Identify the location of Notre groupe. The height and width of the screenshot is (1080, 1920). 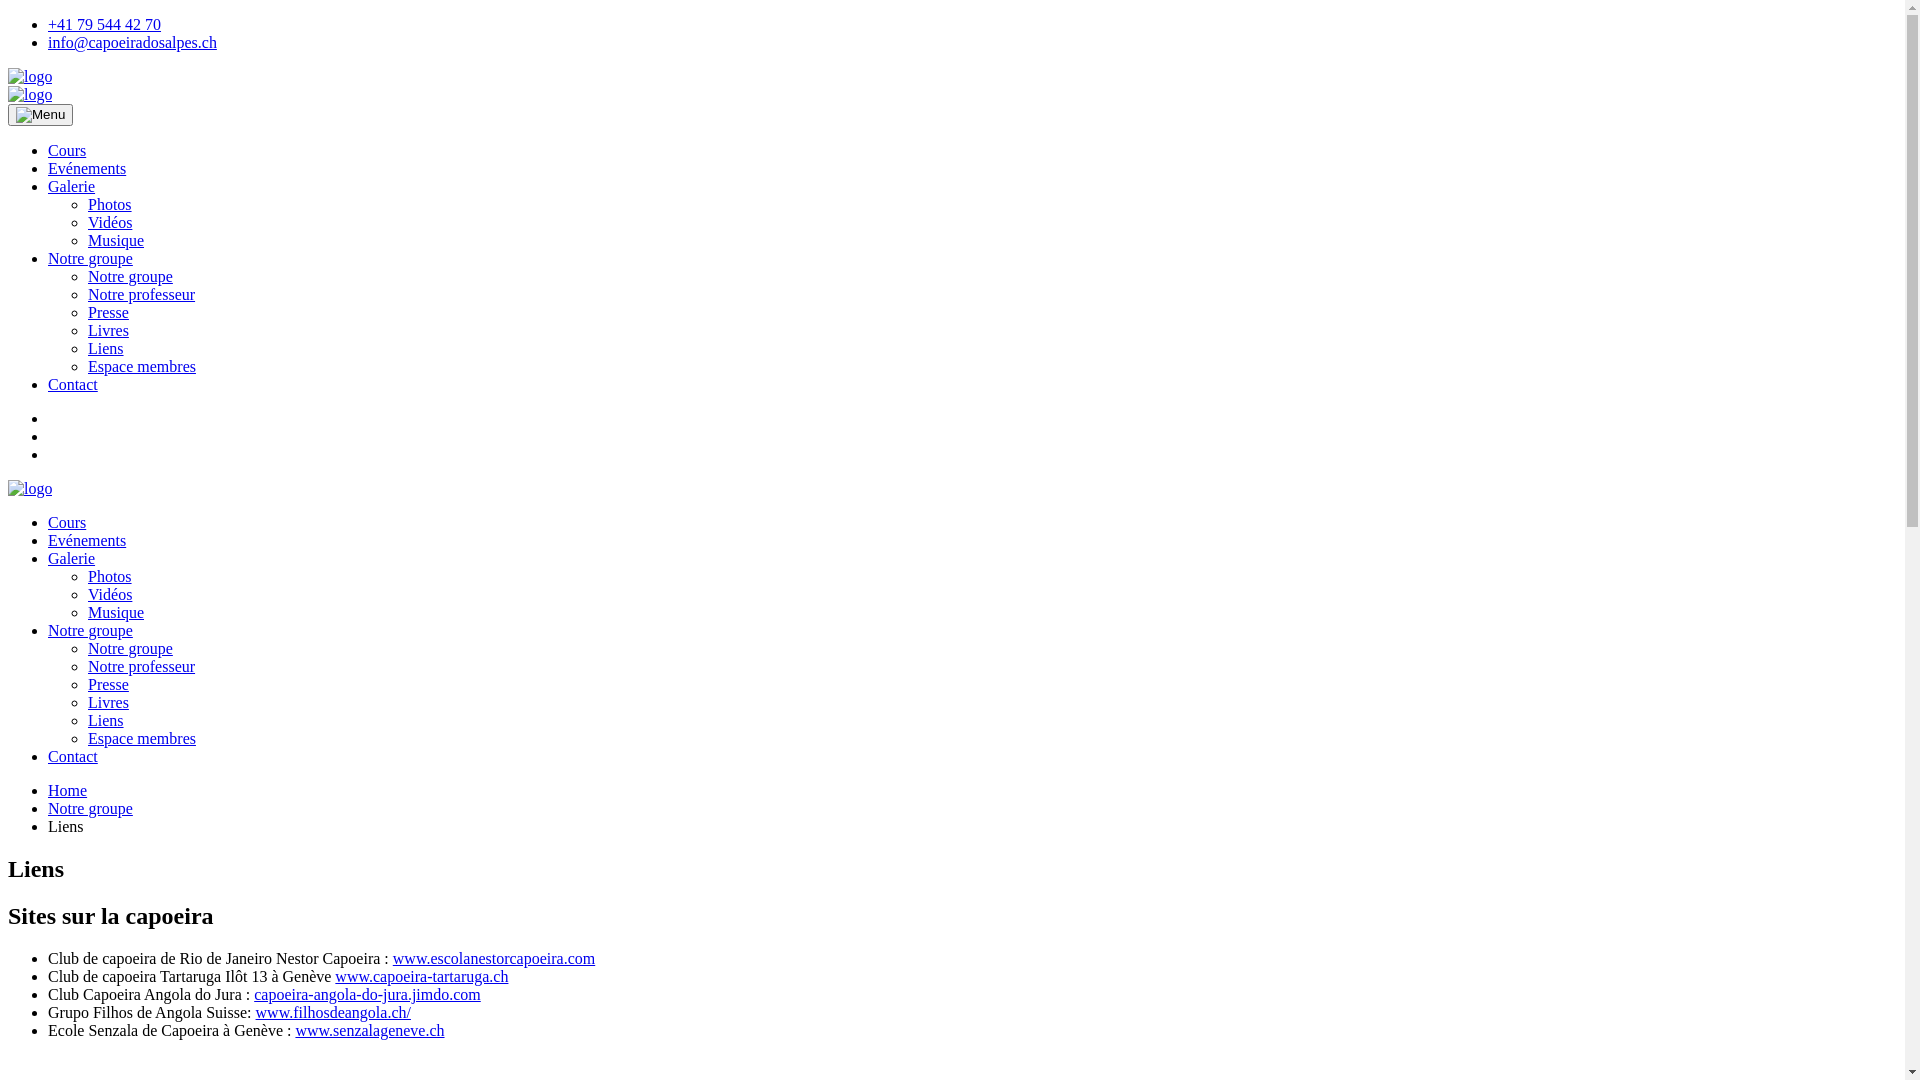
(130, 648).